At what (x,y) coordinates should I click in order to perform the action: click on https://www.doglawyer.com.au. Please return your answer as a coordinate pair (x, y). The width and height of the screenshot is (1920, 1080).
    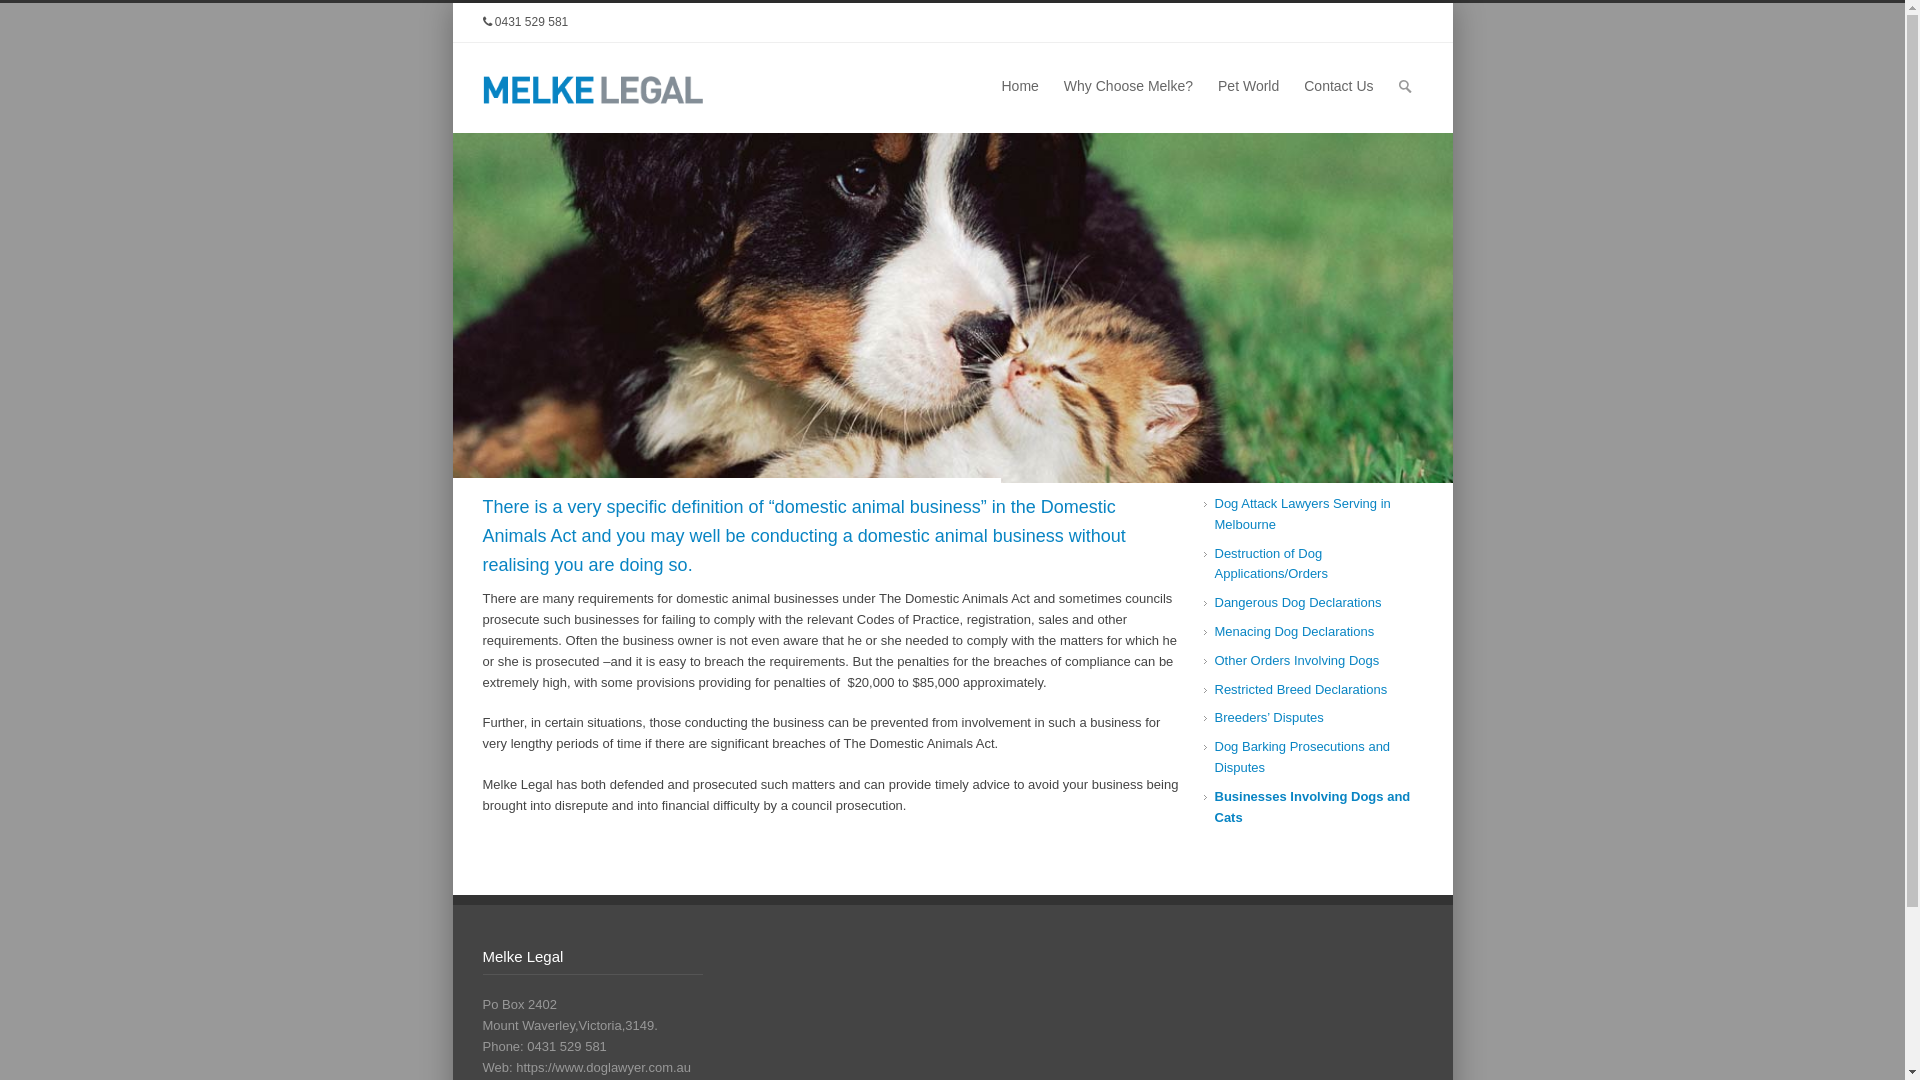
    Looking at the image, I should click on (604, 1068).